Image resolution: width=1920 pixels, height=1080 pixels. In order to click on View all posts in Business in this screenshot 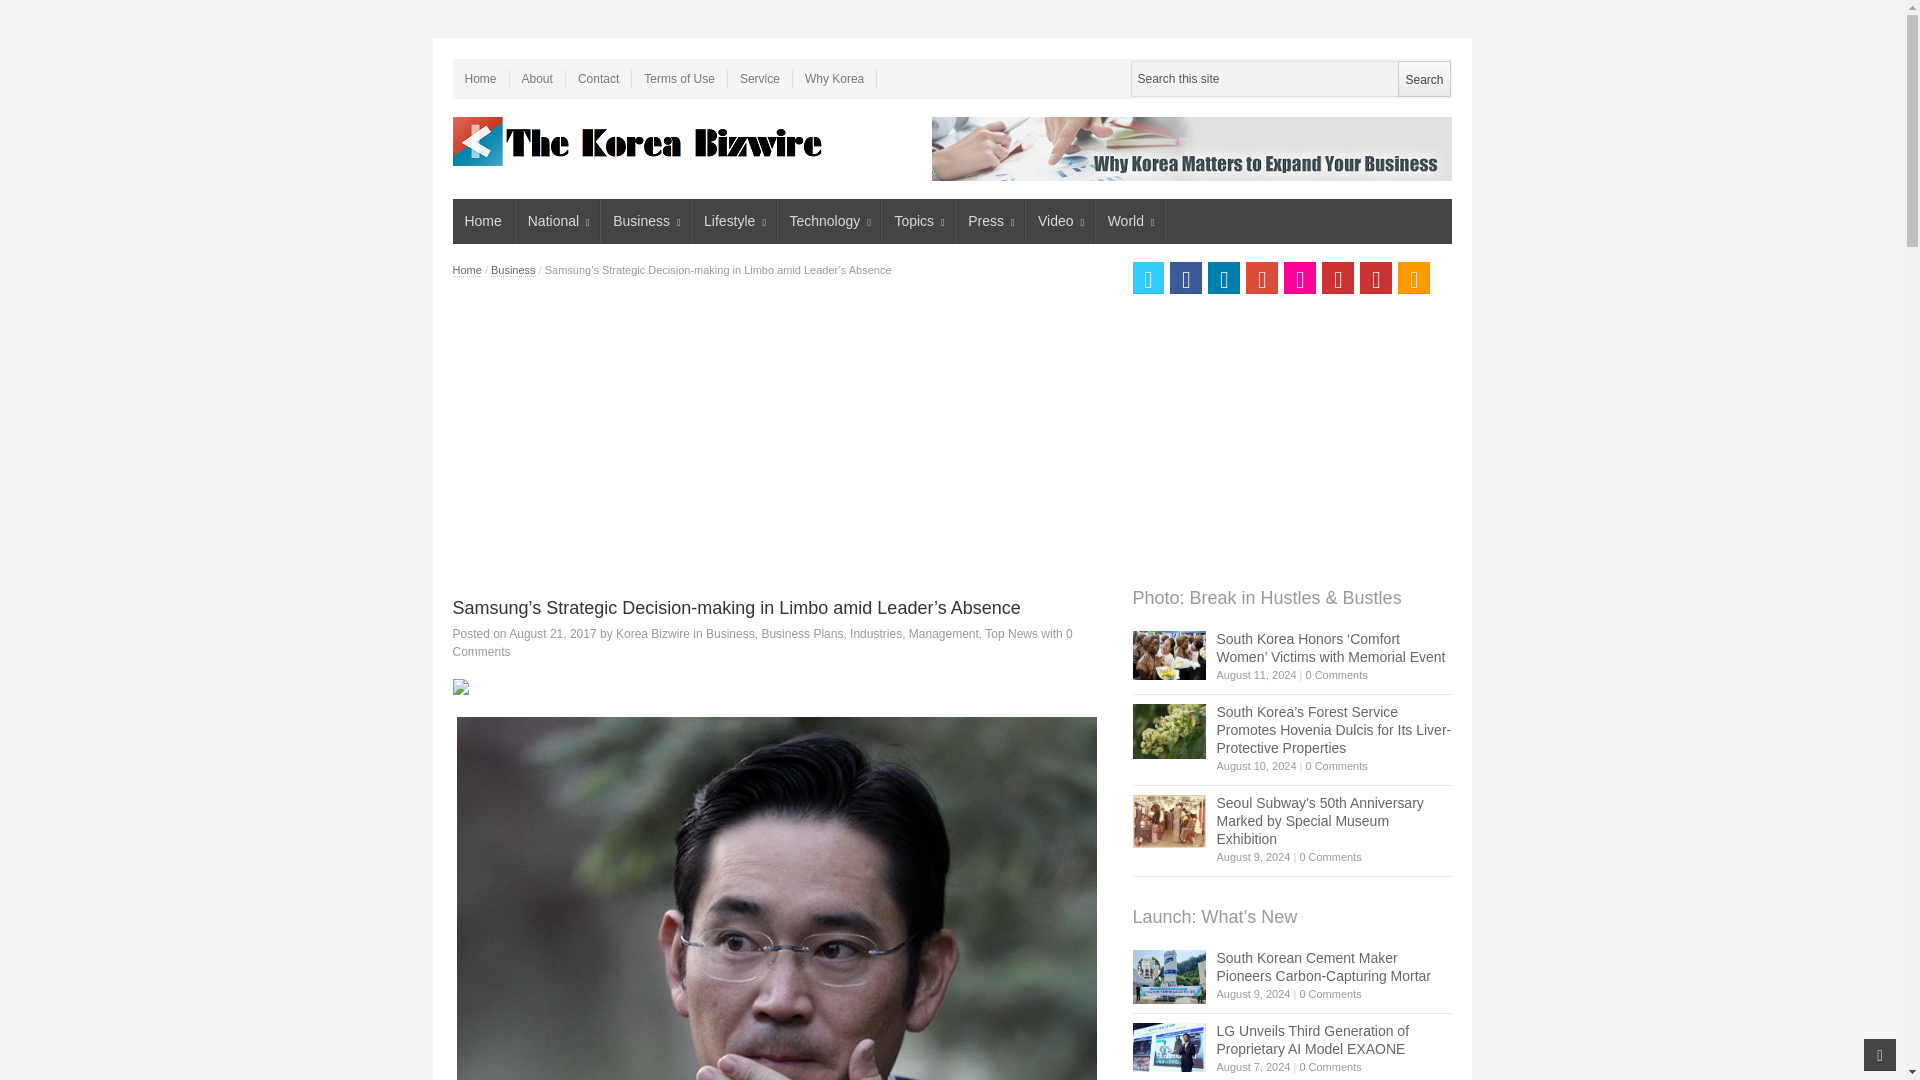, I will do `click(730, 634)`.